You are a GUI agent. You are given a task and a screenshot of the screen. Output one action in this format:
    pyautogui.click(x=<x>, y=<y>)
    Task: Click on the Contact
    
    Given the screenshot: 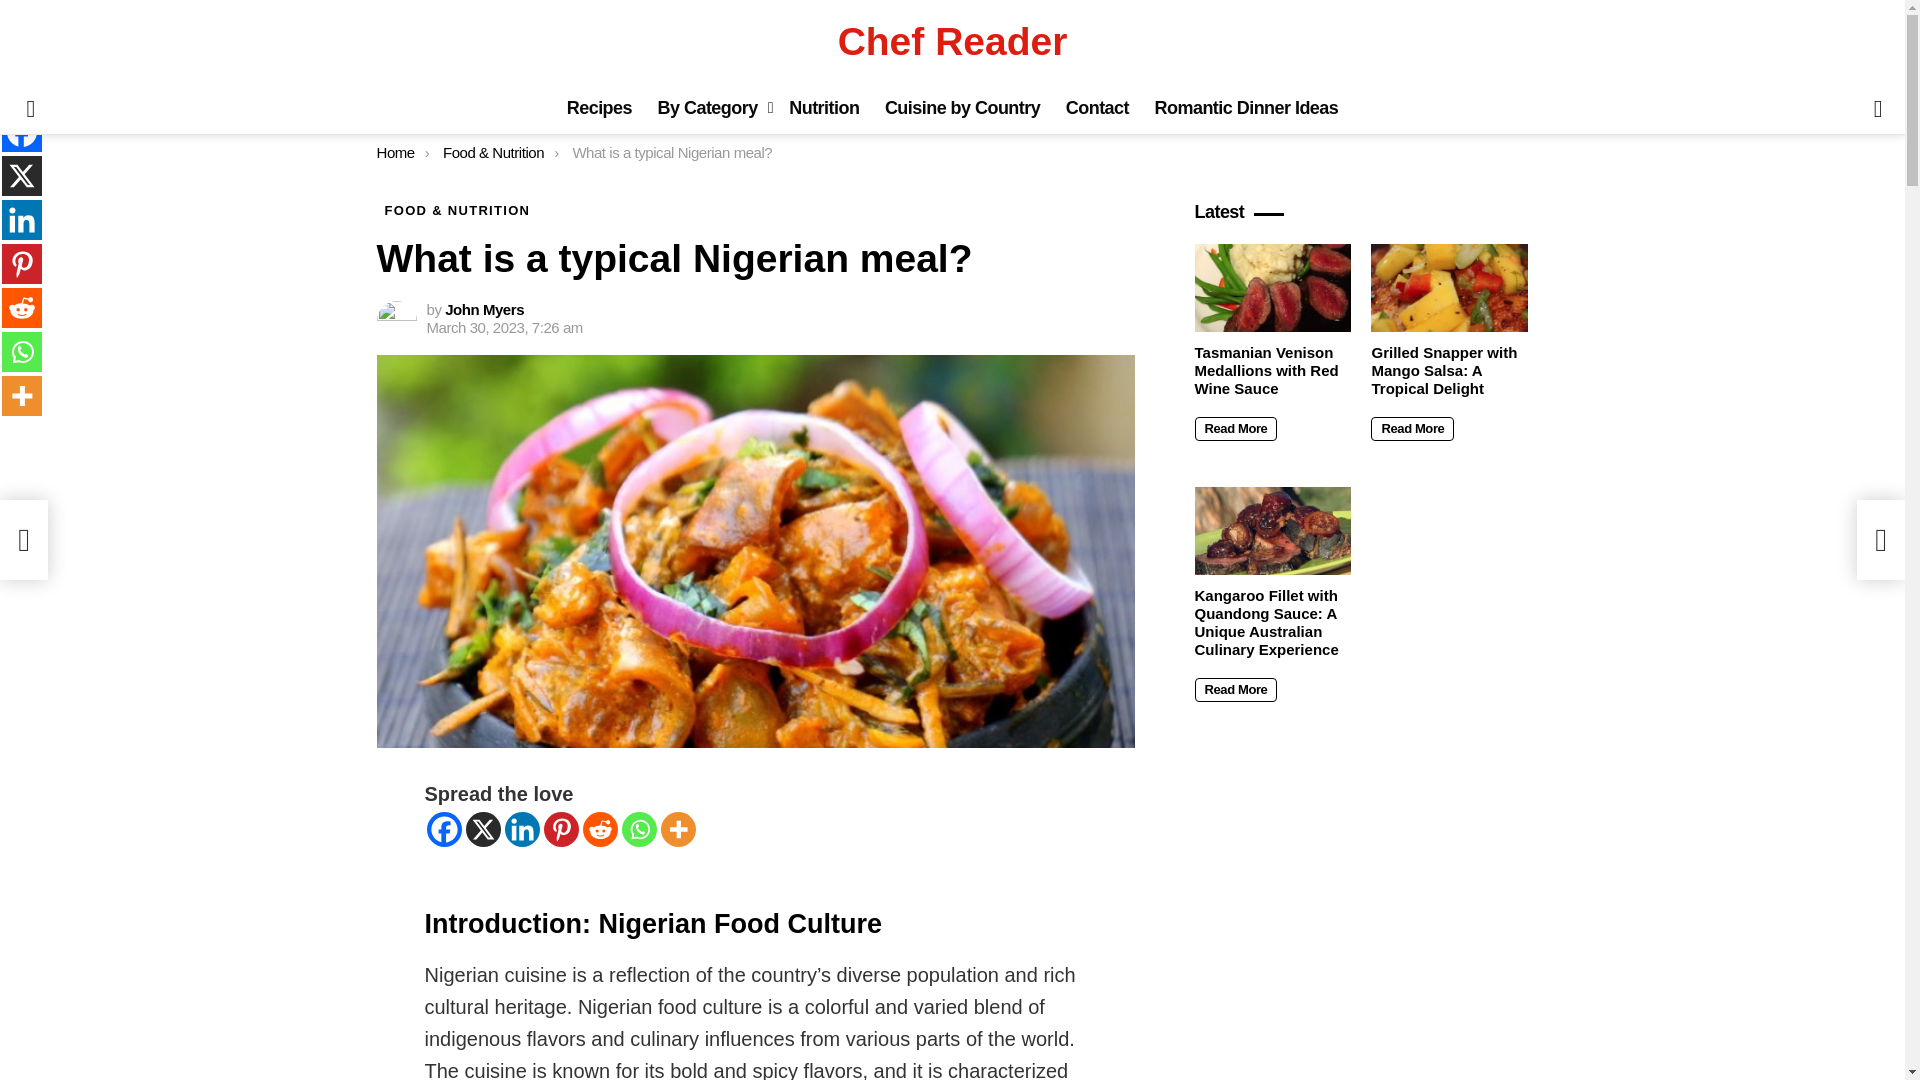 What is the action you would take?
    pyautogui.click(x=1097, y=108)
    